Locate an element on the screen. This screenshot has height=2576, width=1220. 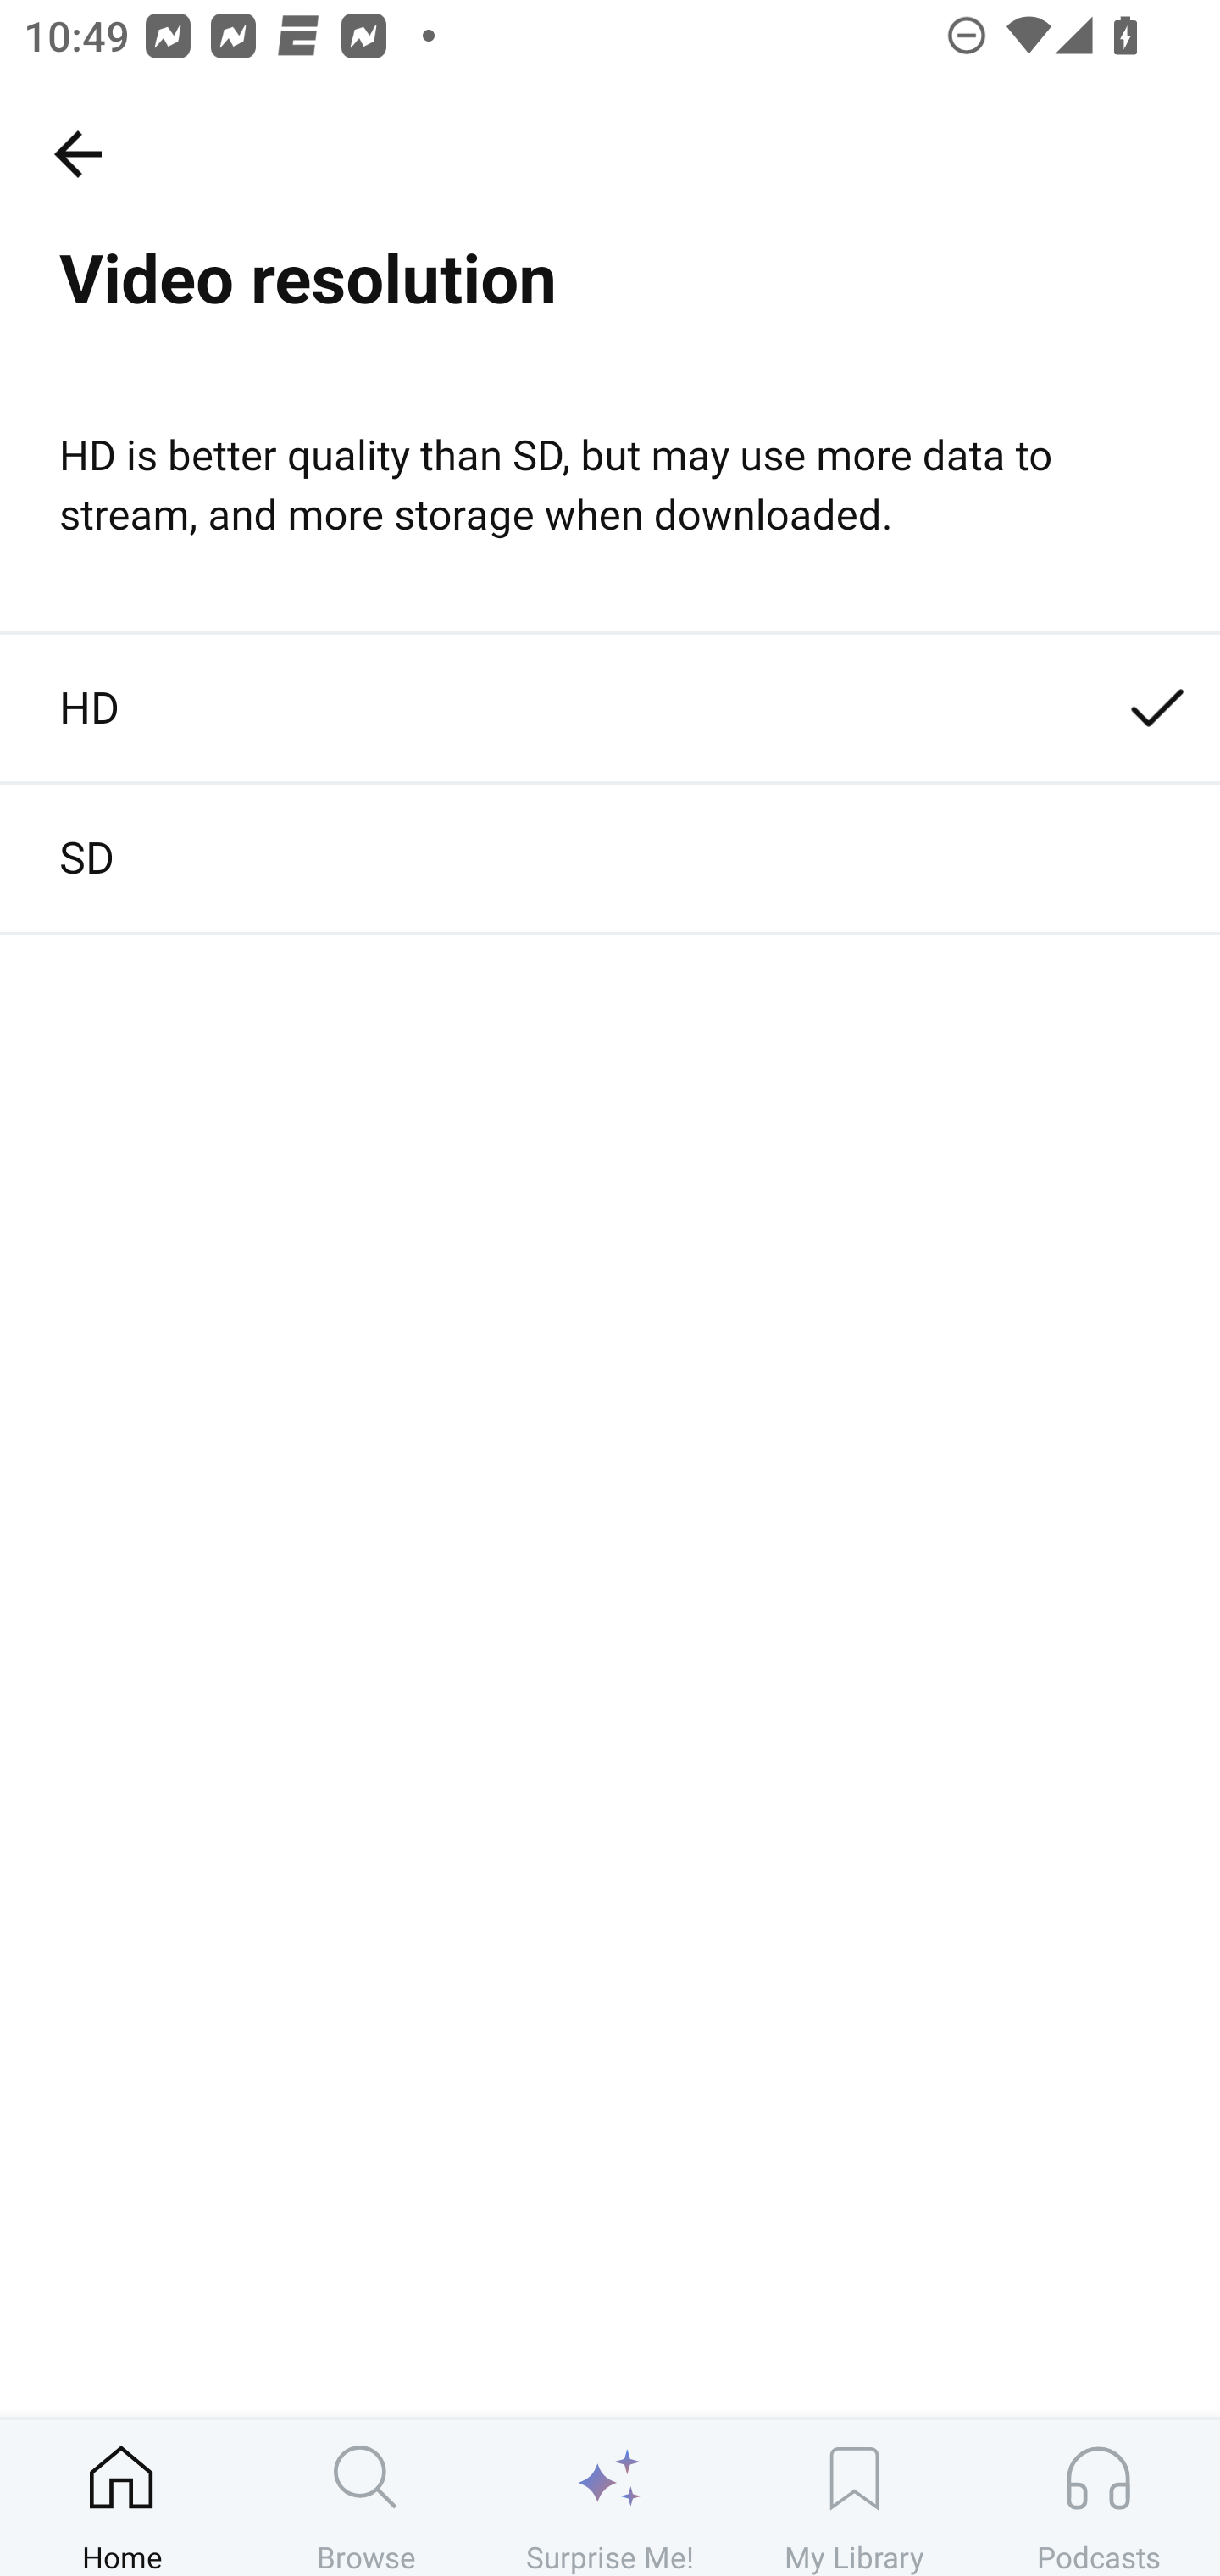
My Library is located at coordinates (854, 2497).